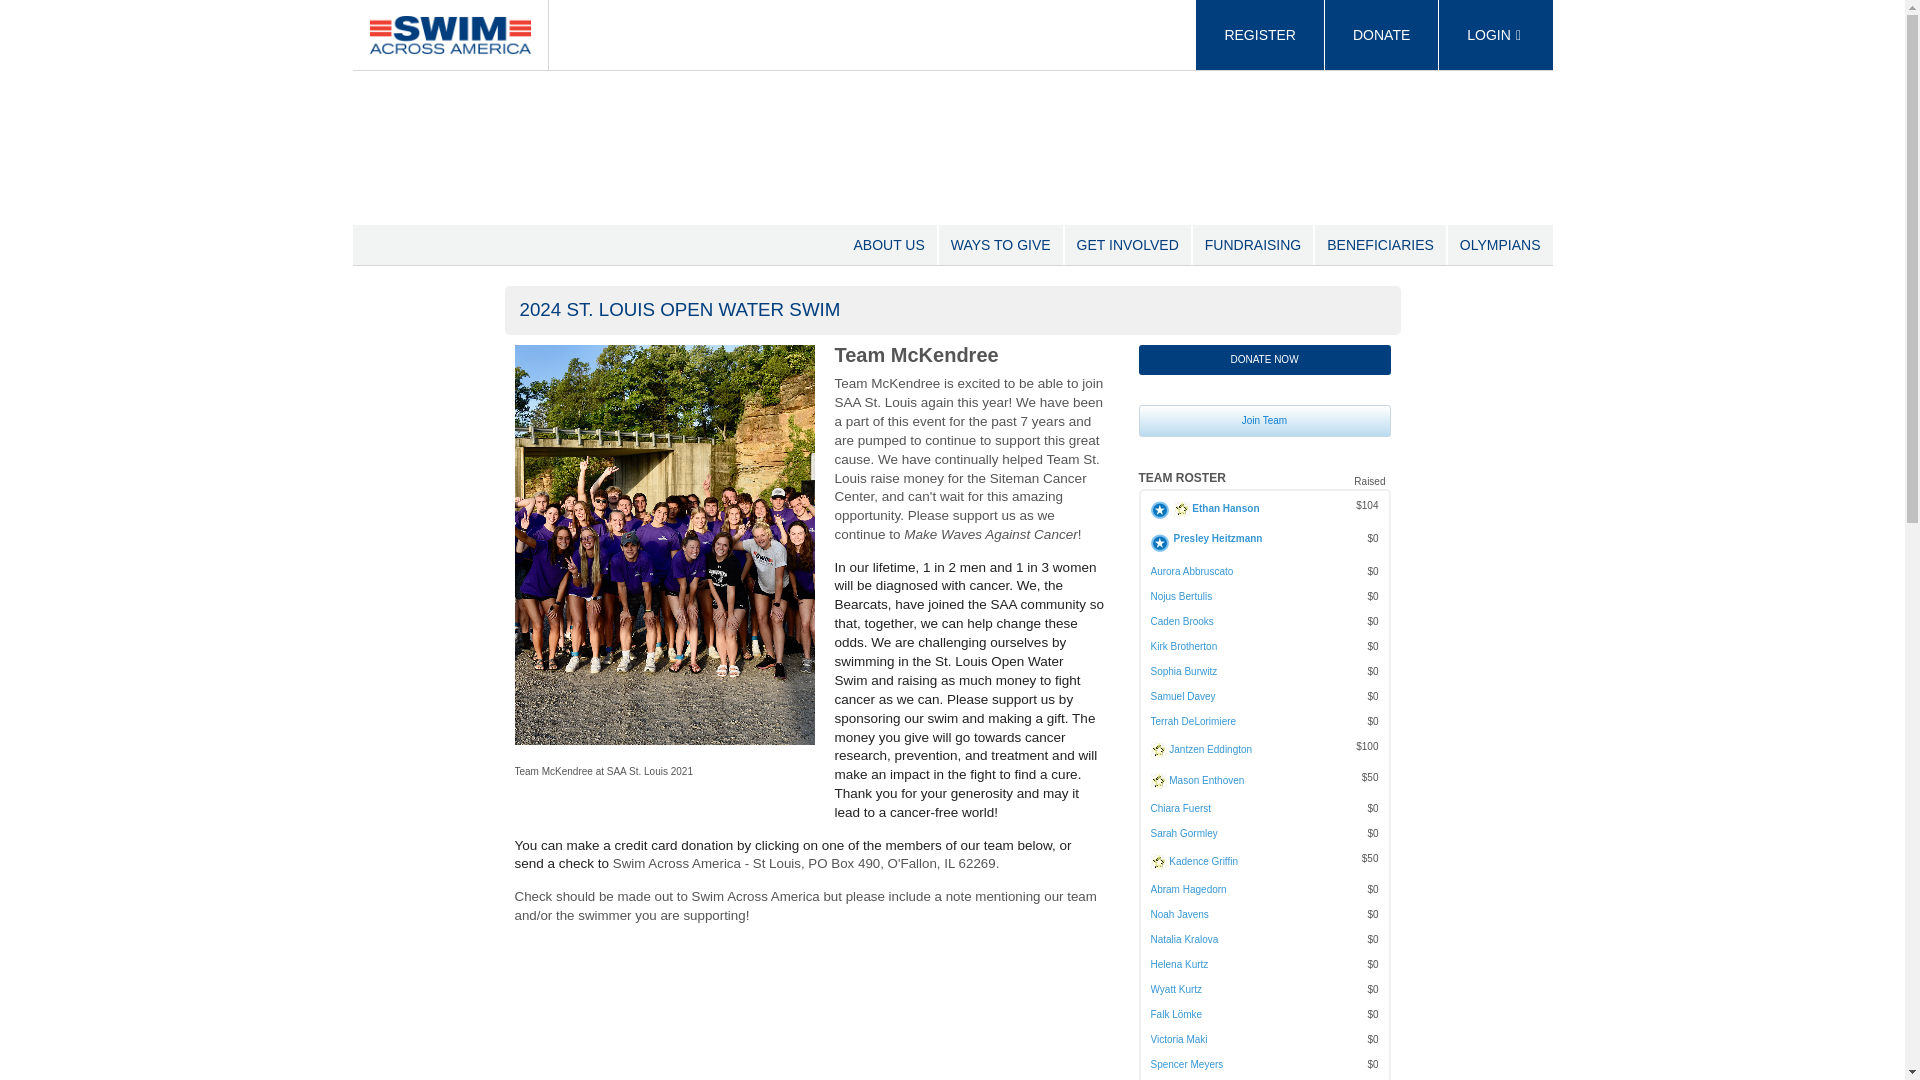 Image resolution: width=1920 pixels, height=1080 pixels. What do you see at coordinates (1000, 244) in the screenshot?
I see `WAYS TO GIVE` at bounding box center [1000, 244].